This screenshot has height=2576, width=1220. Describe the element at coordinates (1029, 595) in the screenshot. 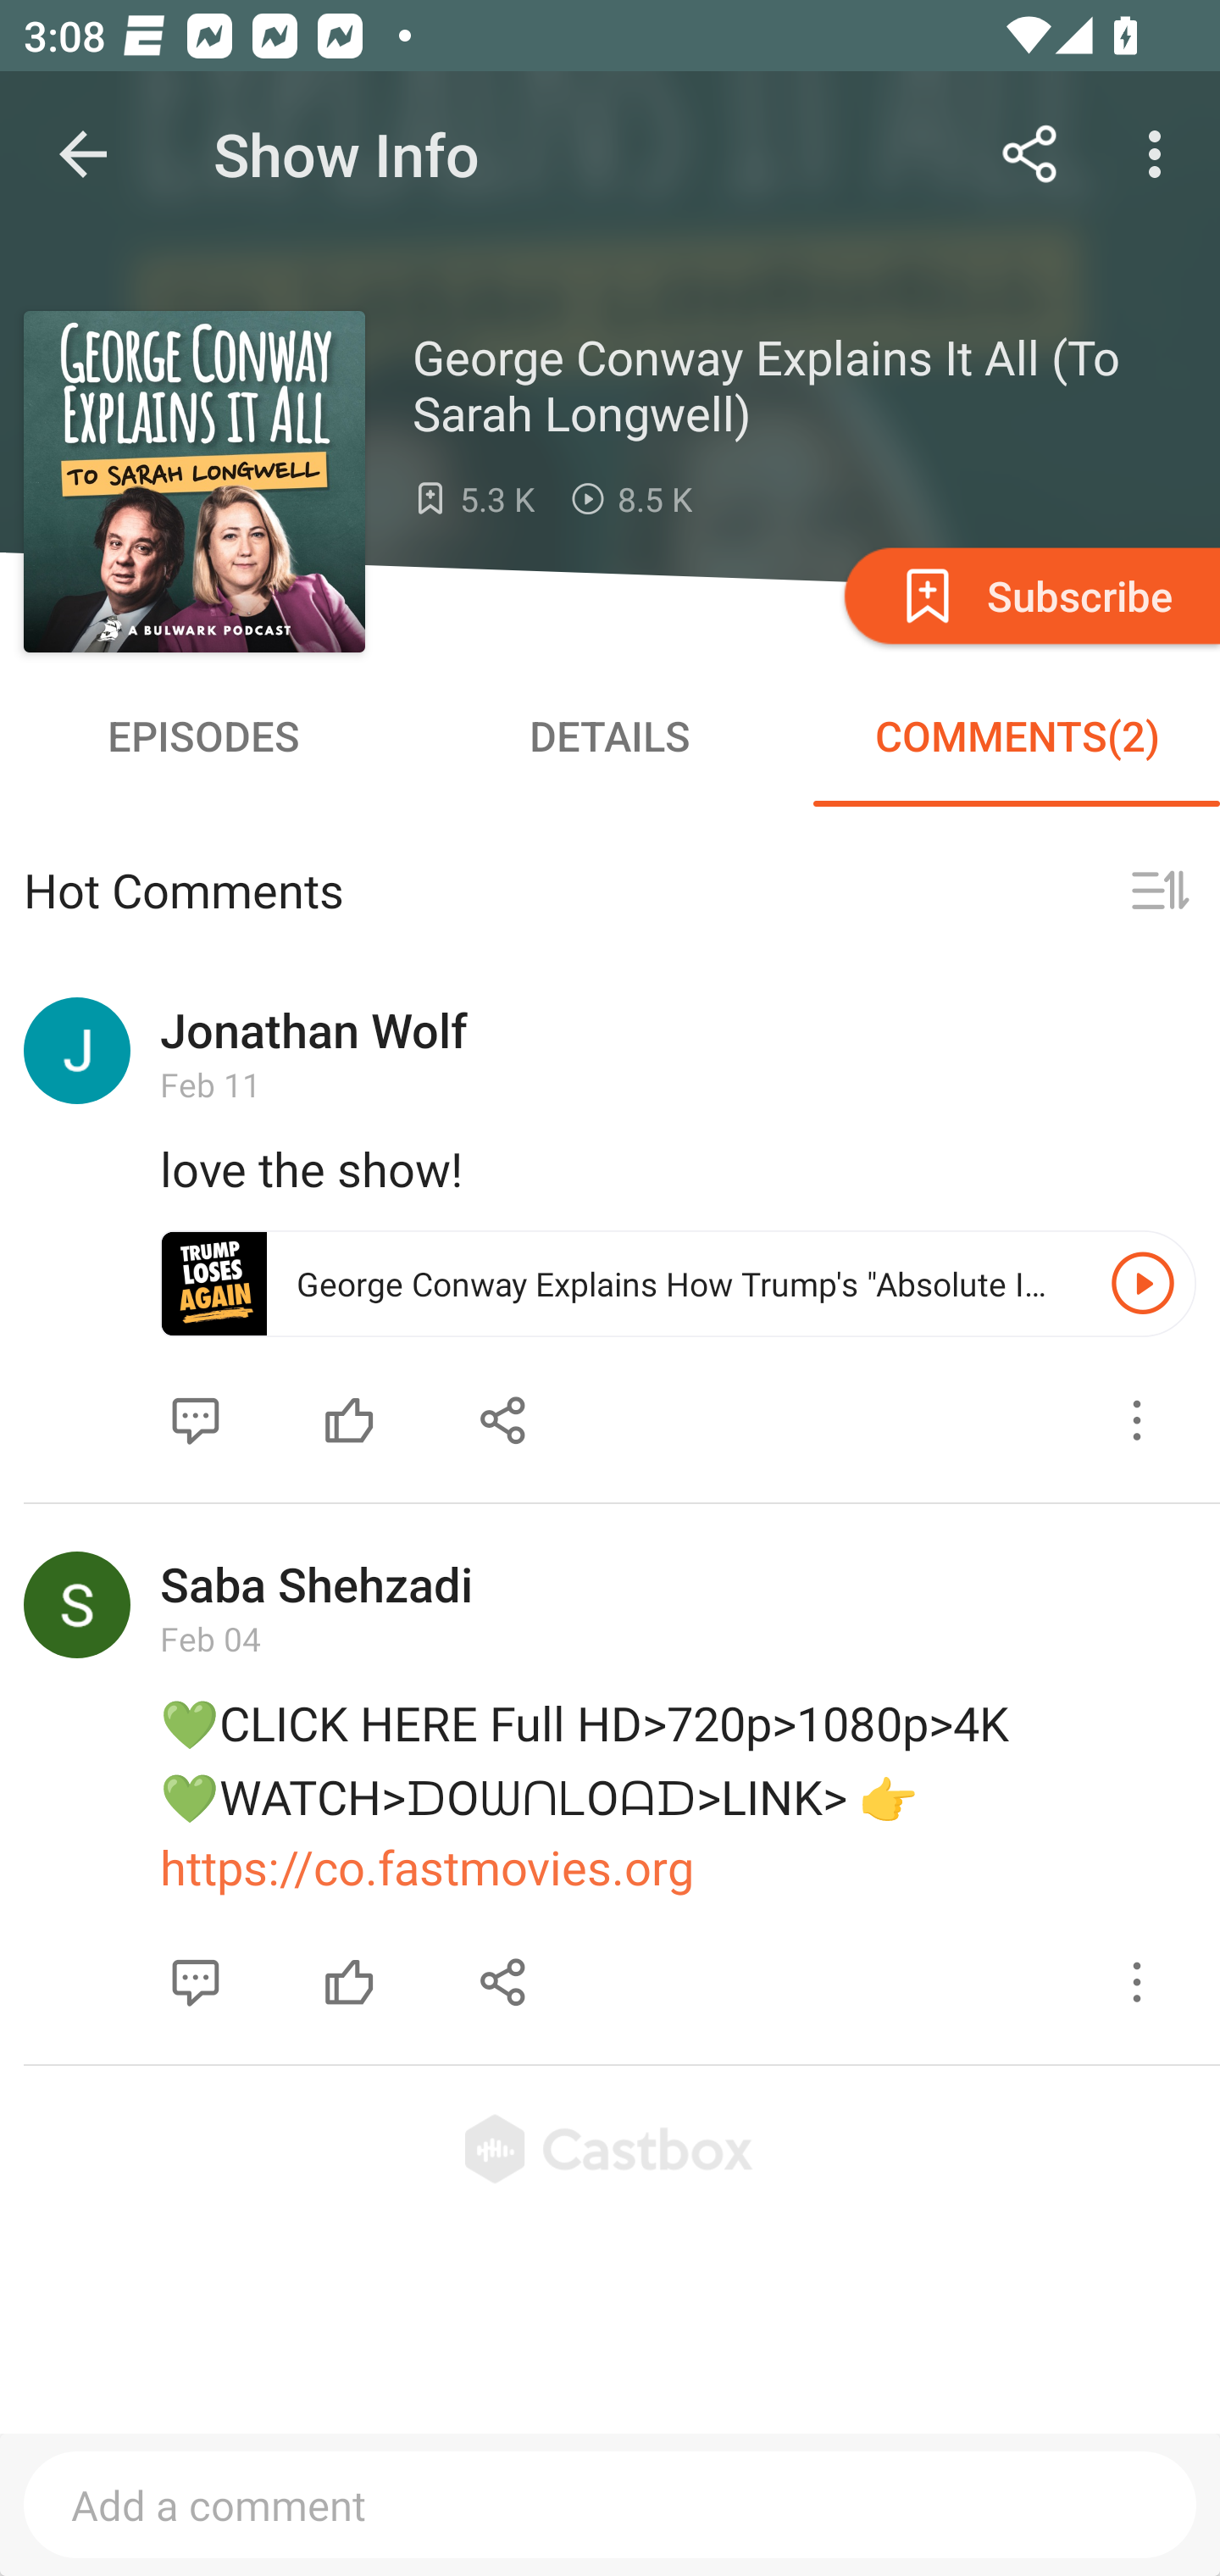

I see `Subscribe` at that location.